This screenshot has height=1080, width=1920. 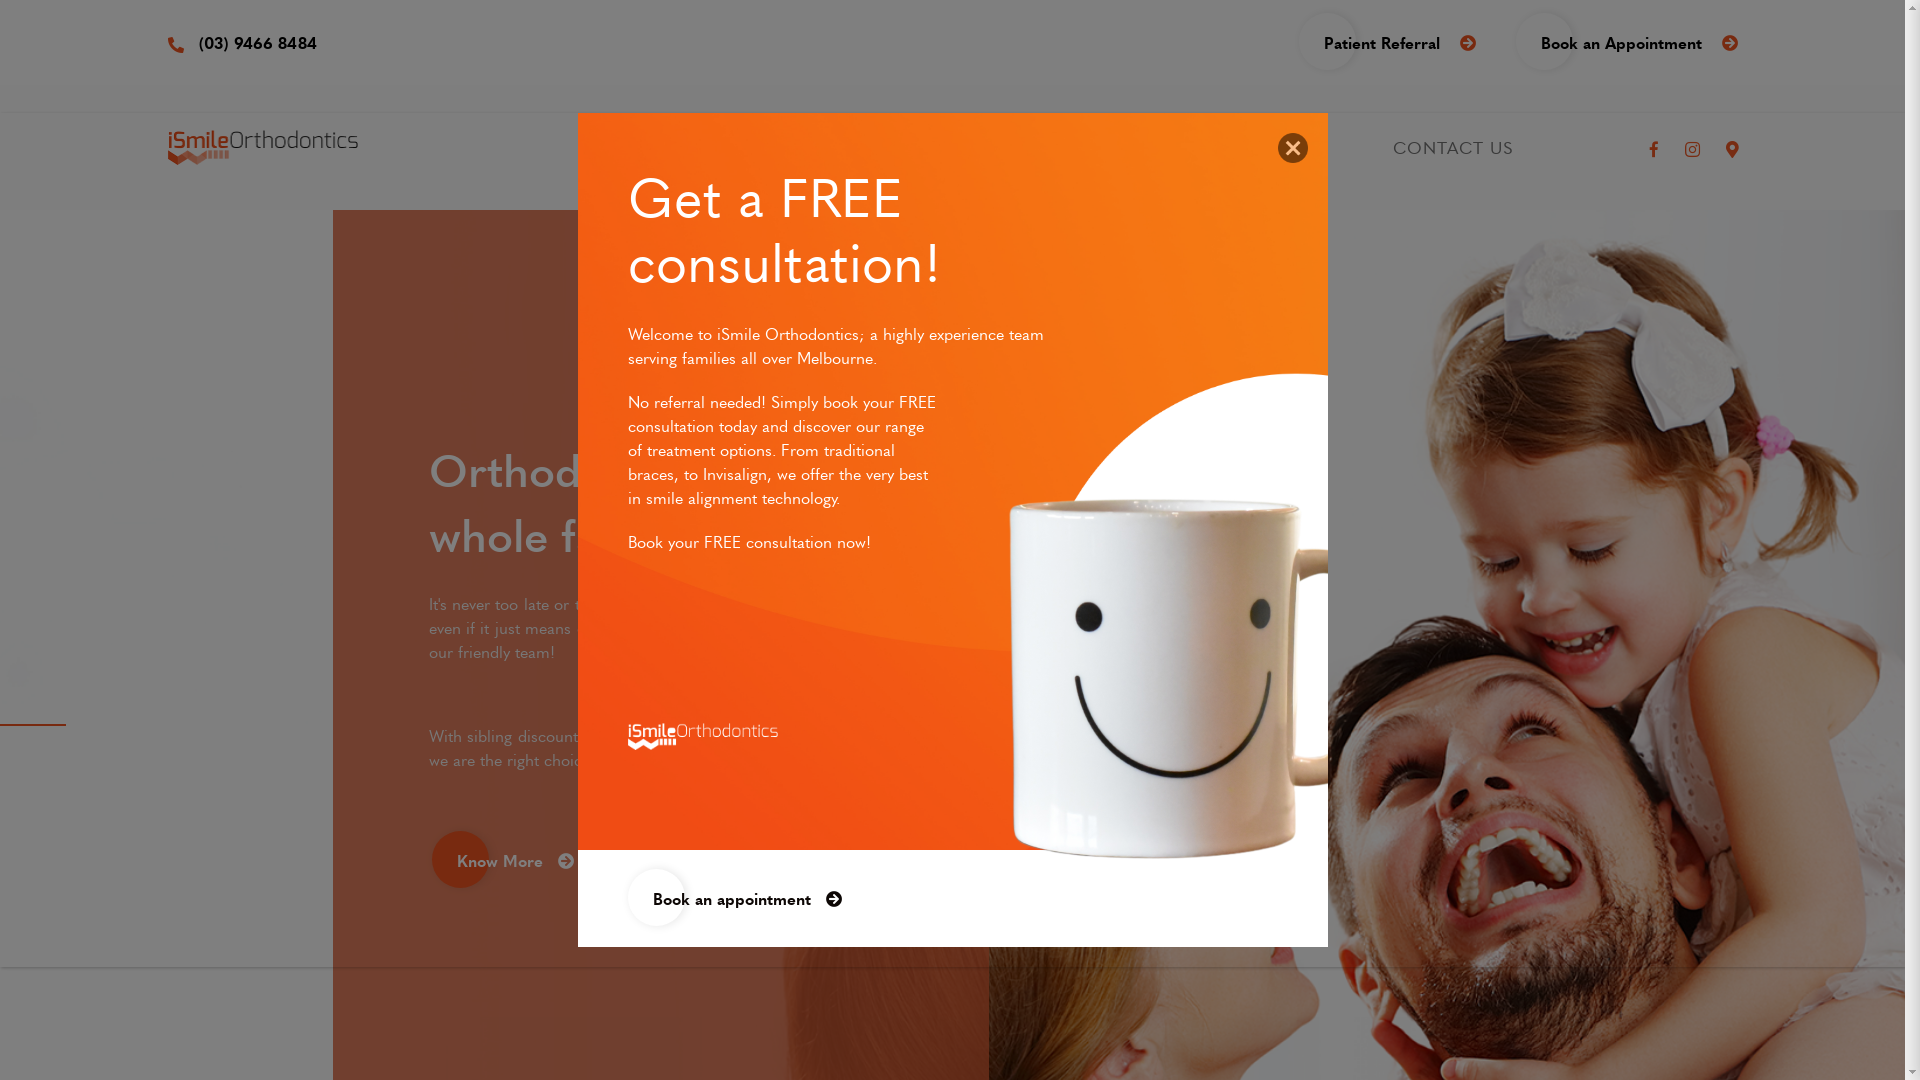 I want to click on Book an Appointment, so click(x=1638, y=42).